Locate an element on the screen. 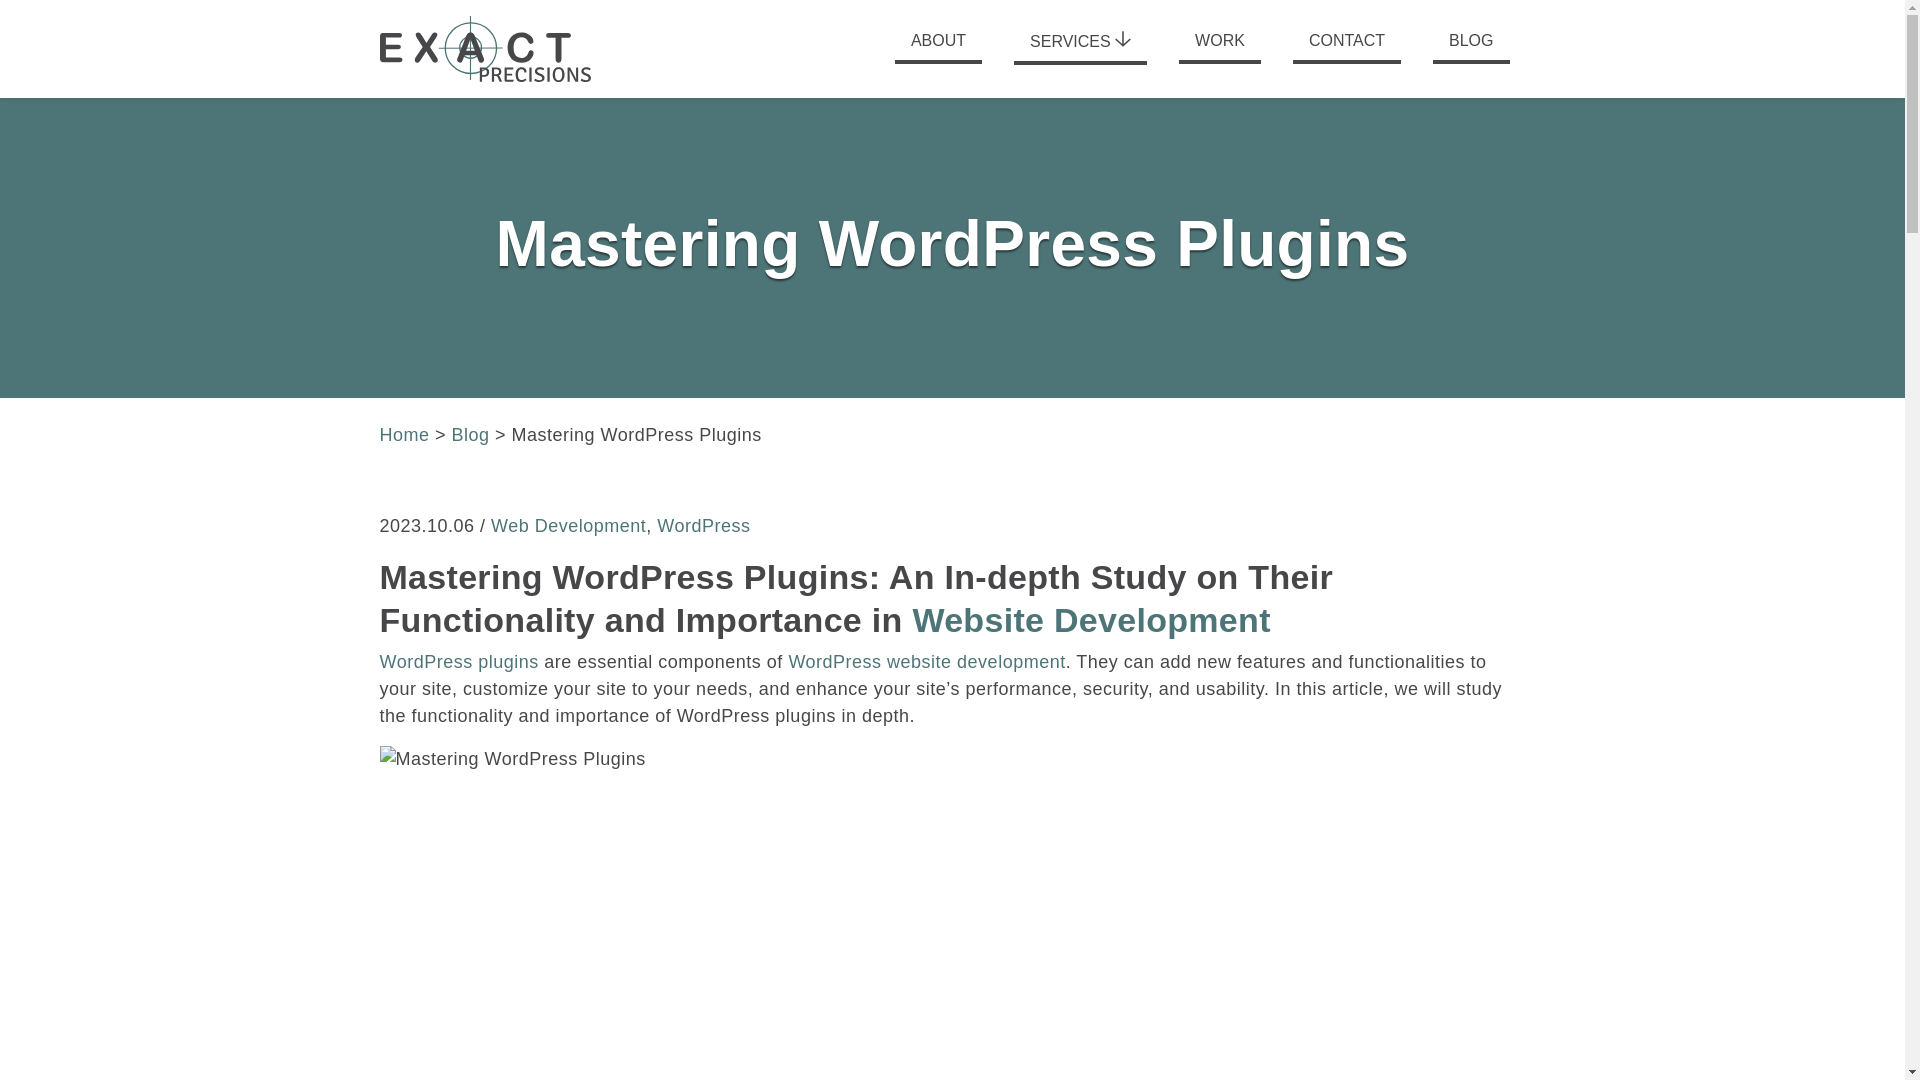  SERVICES is located at coordinates (1080, 48).